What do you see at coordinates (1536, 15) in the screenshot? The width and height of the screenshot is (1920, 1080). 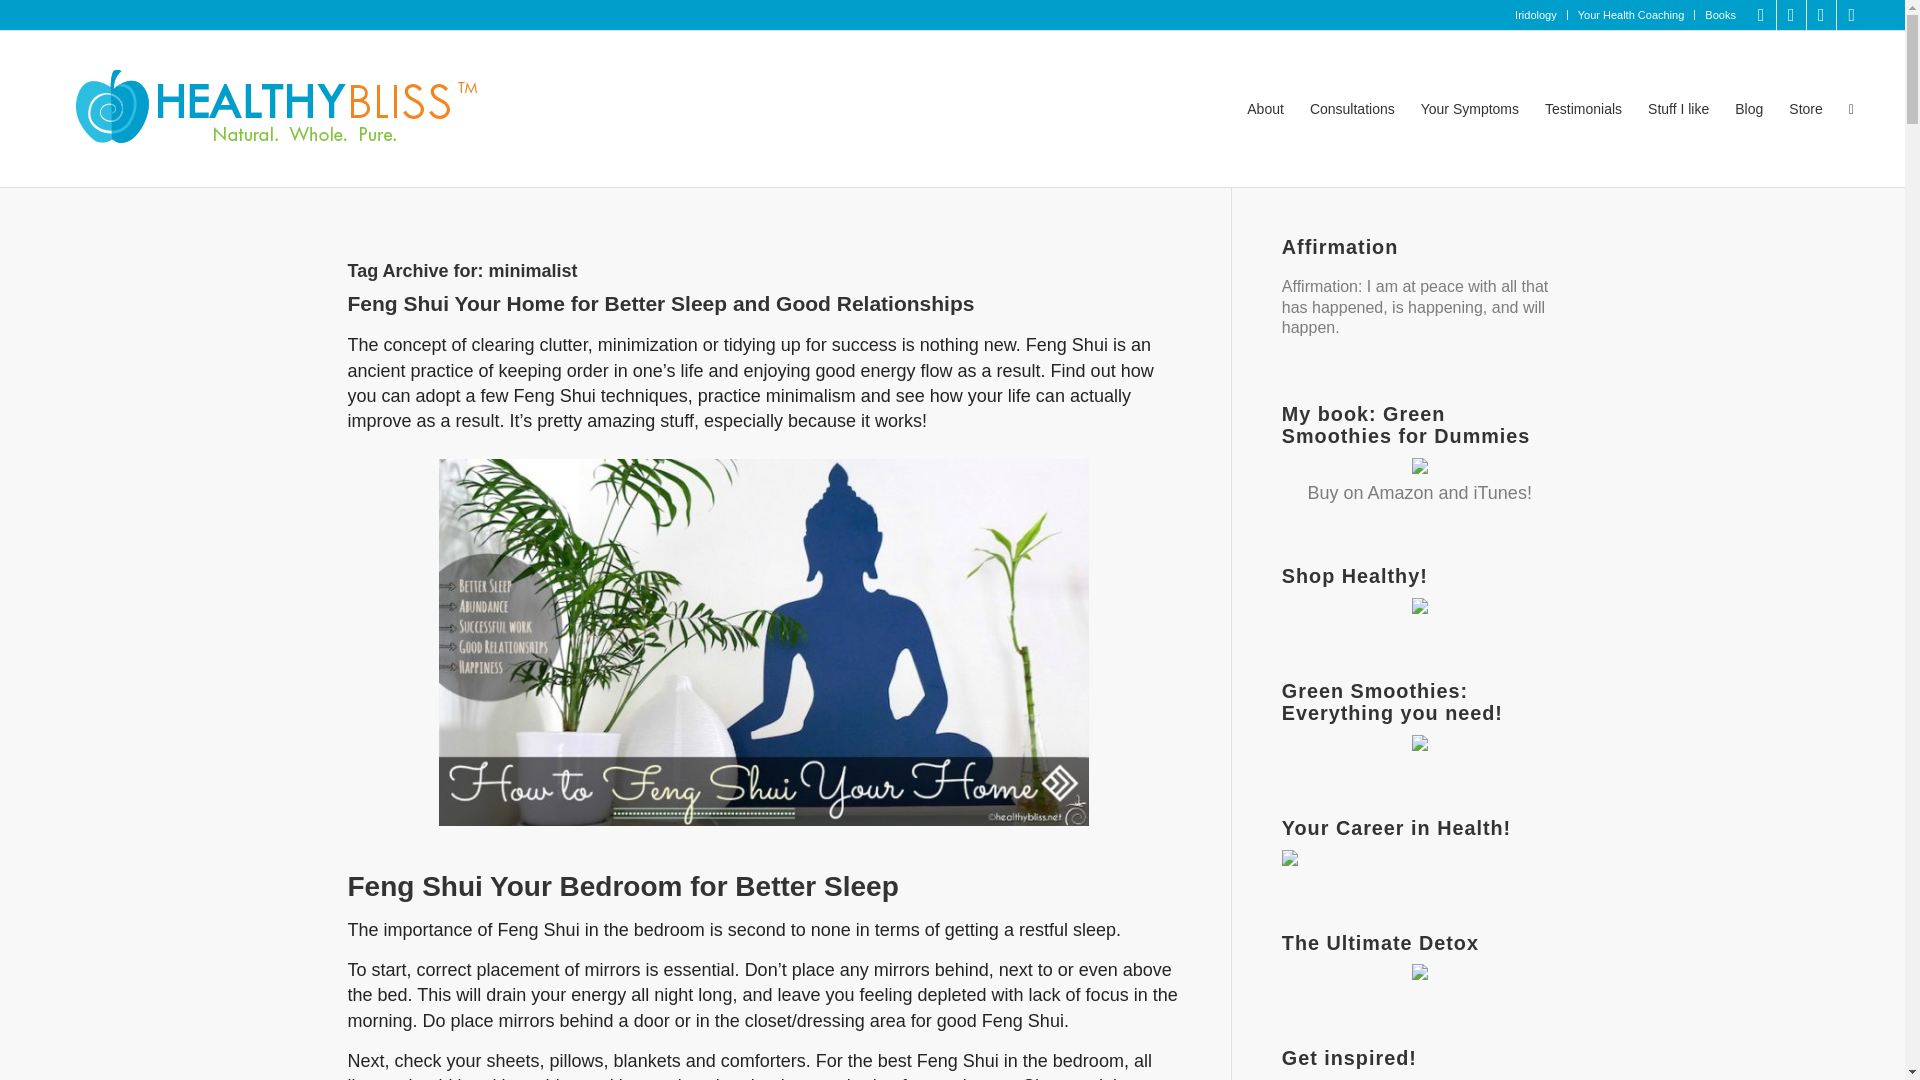 I see `Iridology` at bounding box center [1536, 15].